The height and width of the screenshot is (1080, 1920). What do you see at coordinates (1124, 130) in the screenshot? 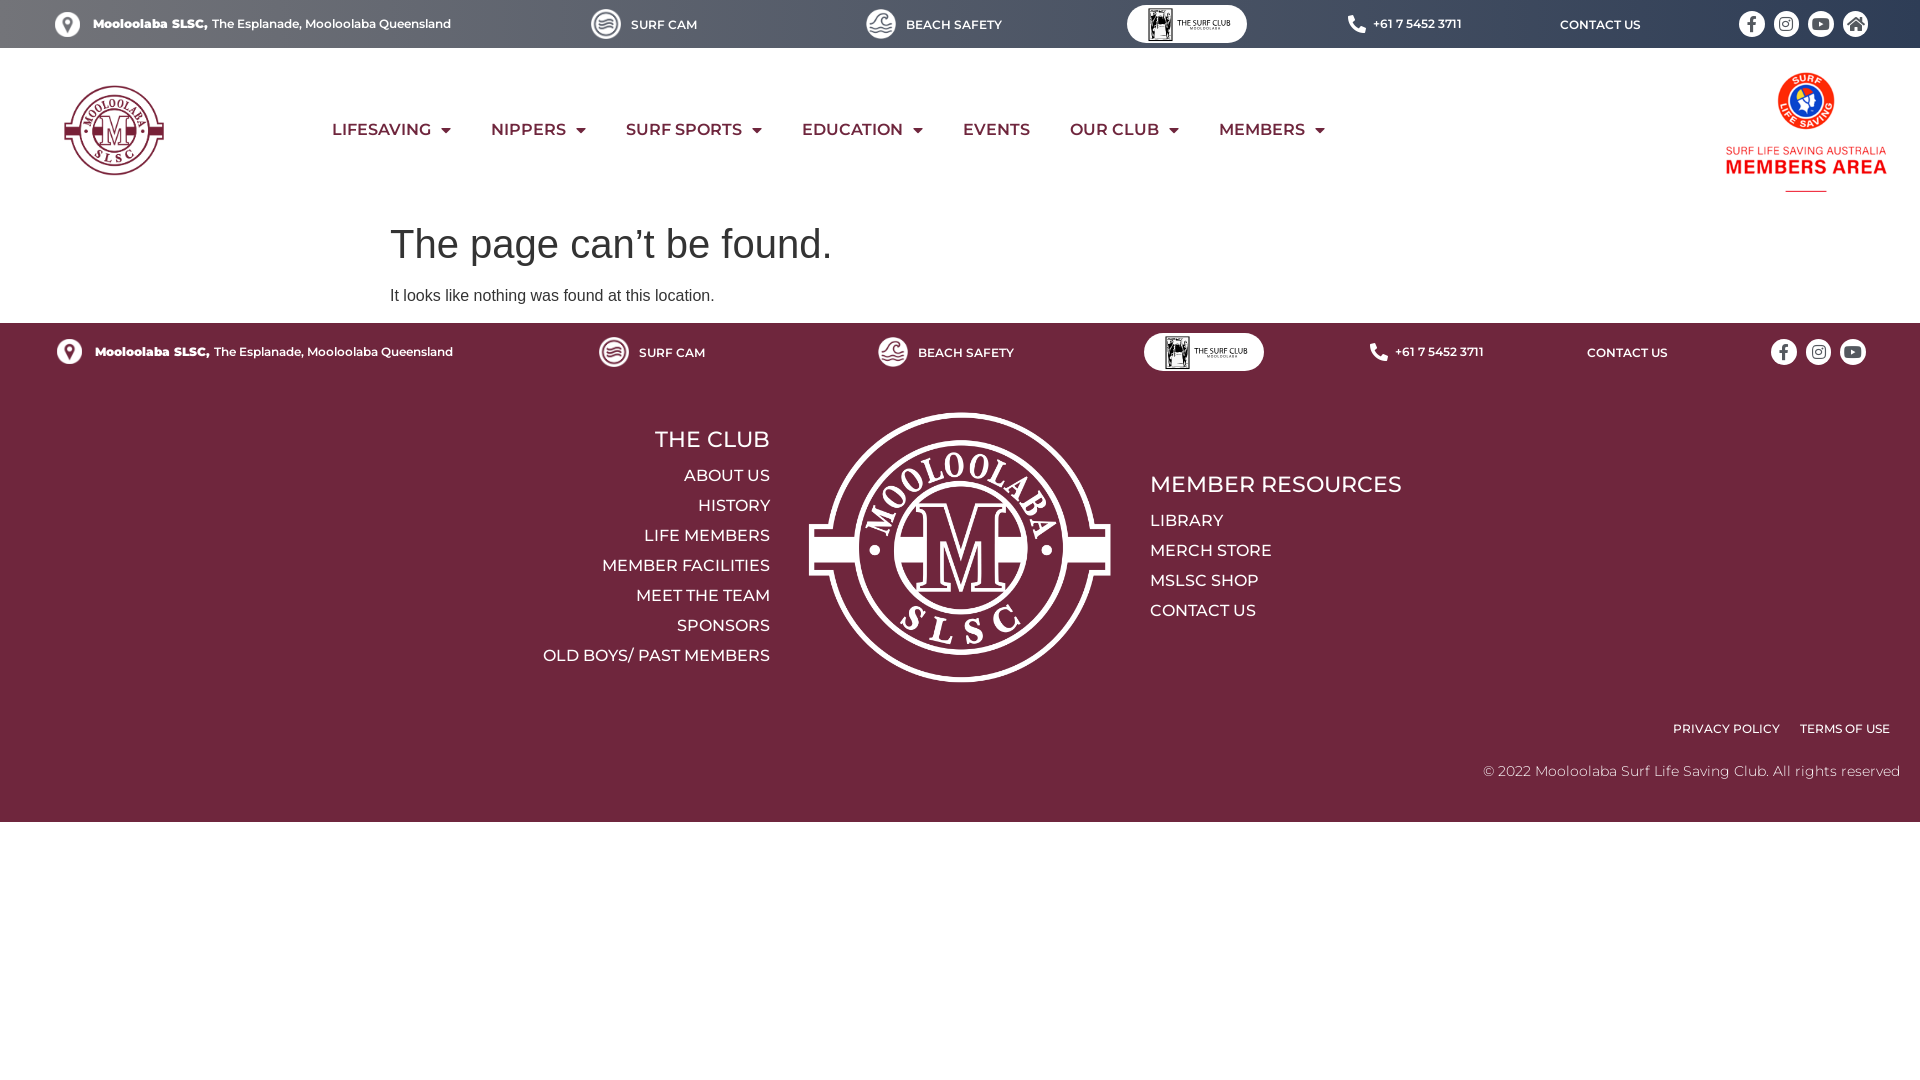
I see `OUR CLUB` at bounding box center [1124, 130].